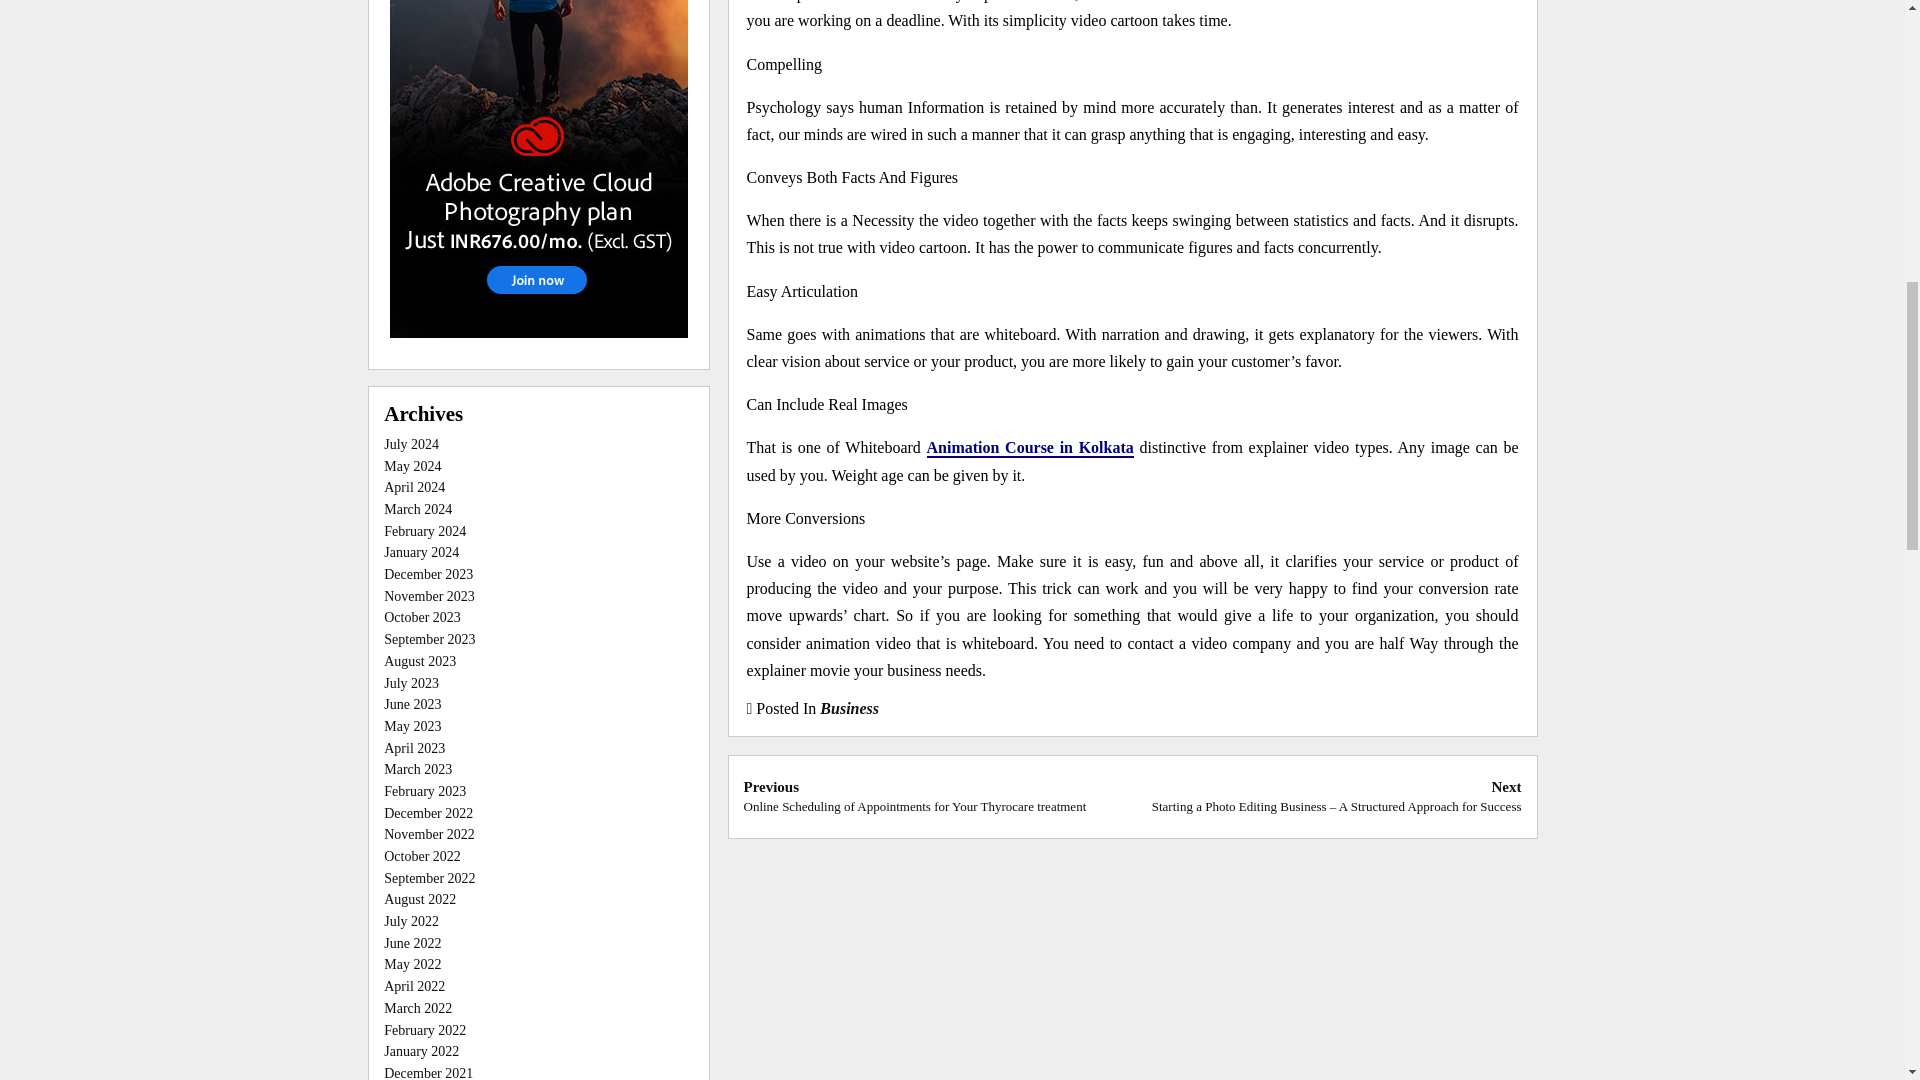 Image resolution: width=1920 pixels, height=1080 pixels. Describe the element at coordinates (412, 684) in the screenshot. I see `July 2023` at that location.